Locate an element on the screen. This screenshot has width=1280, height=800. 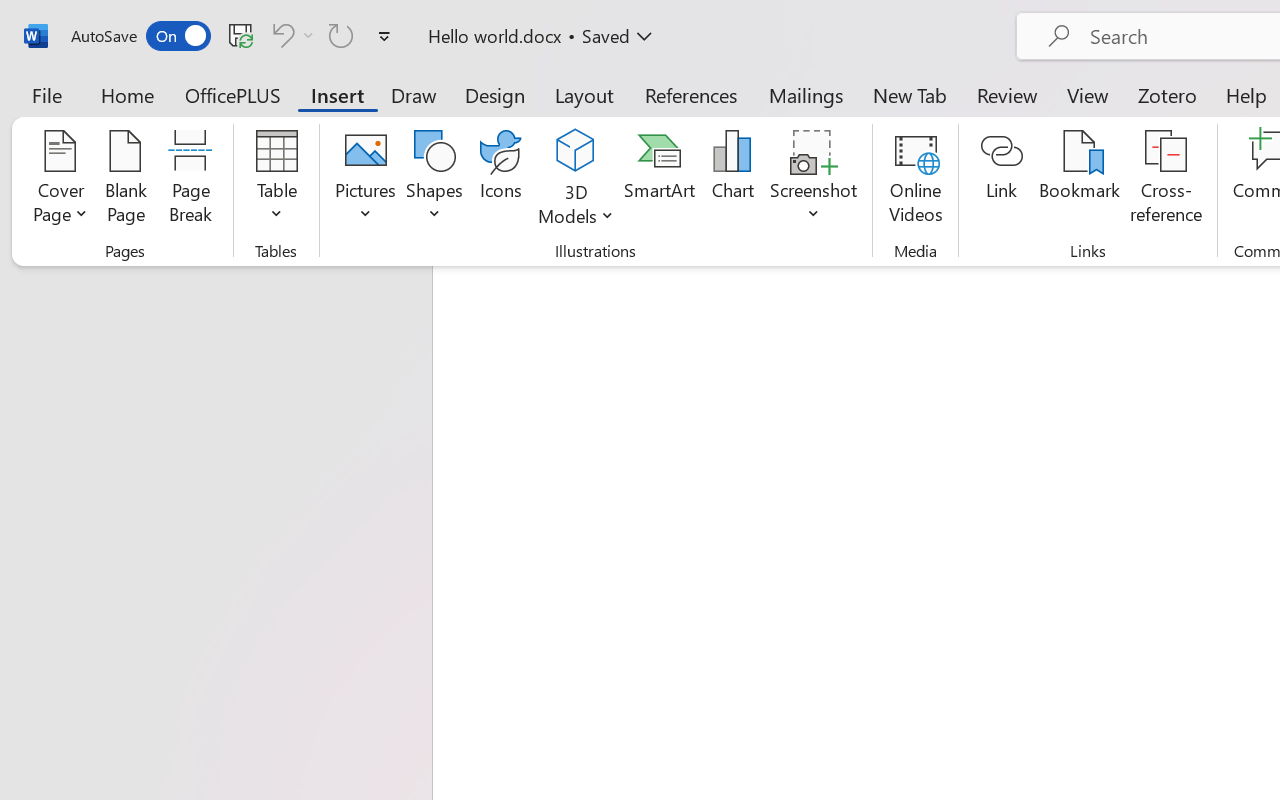
Quick Access Toolbar is located at coordinates (234, 36).